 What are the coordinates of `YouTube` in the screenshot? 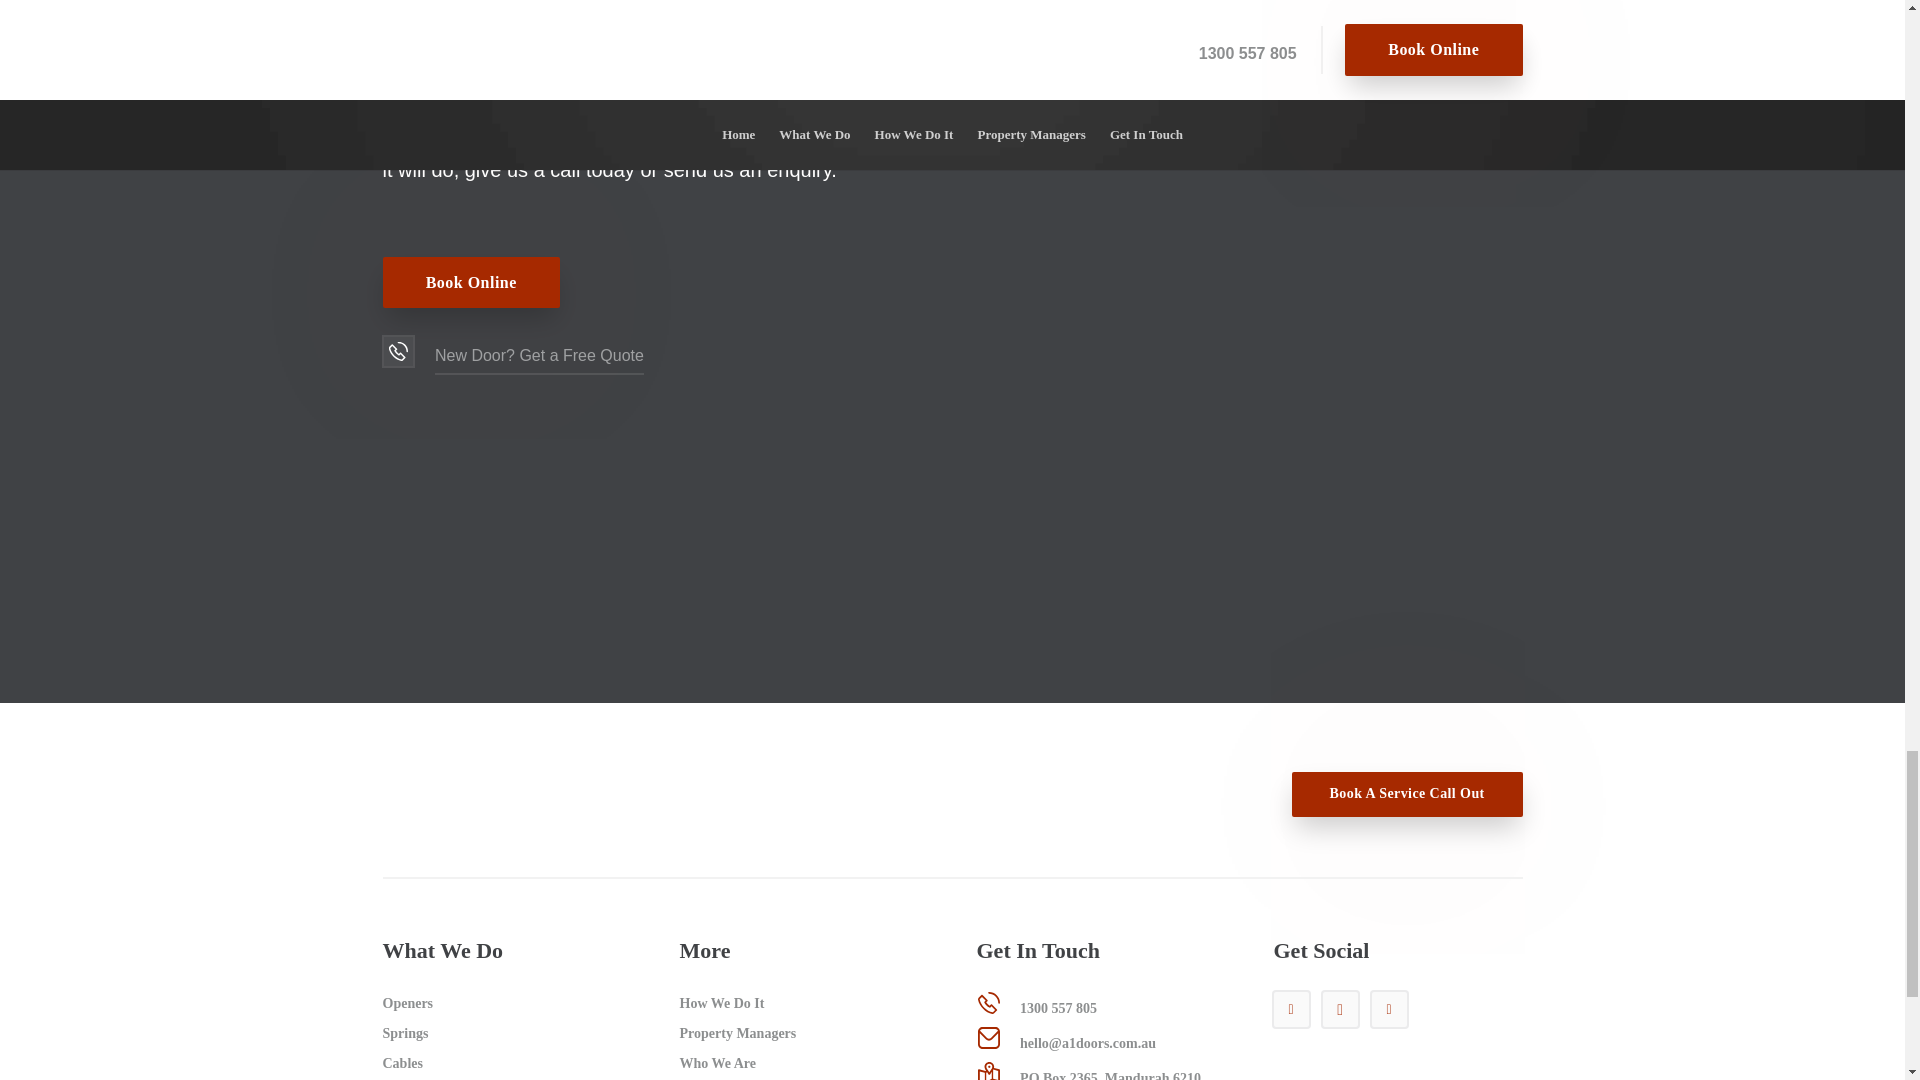 It's located at (1292, 1010).